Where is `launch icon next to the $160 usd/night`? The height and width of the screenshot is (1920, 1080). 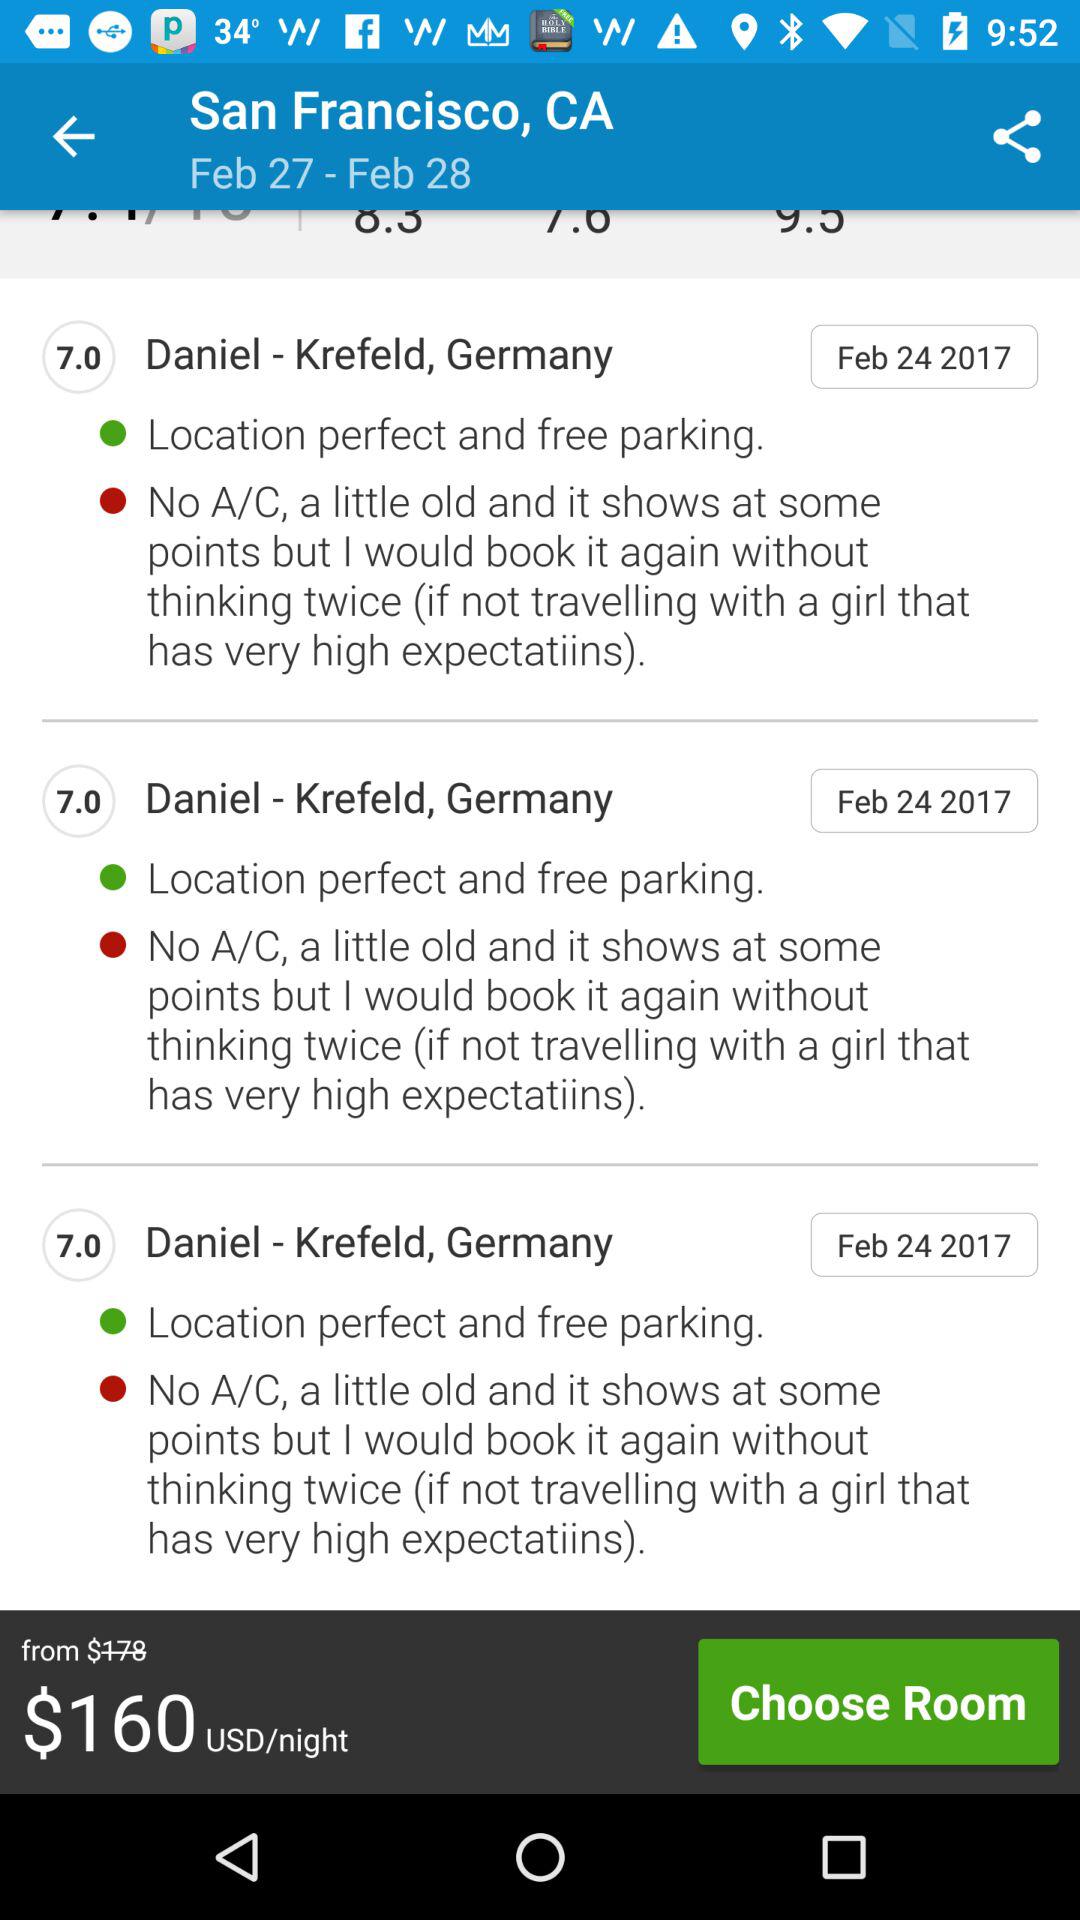
launch icon next to the $160 usd/night is located at coordinates (878, 1701).